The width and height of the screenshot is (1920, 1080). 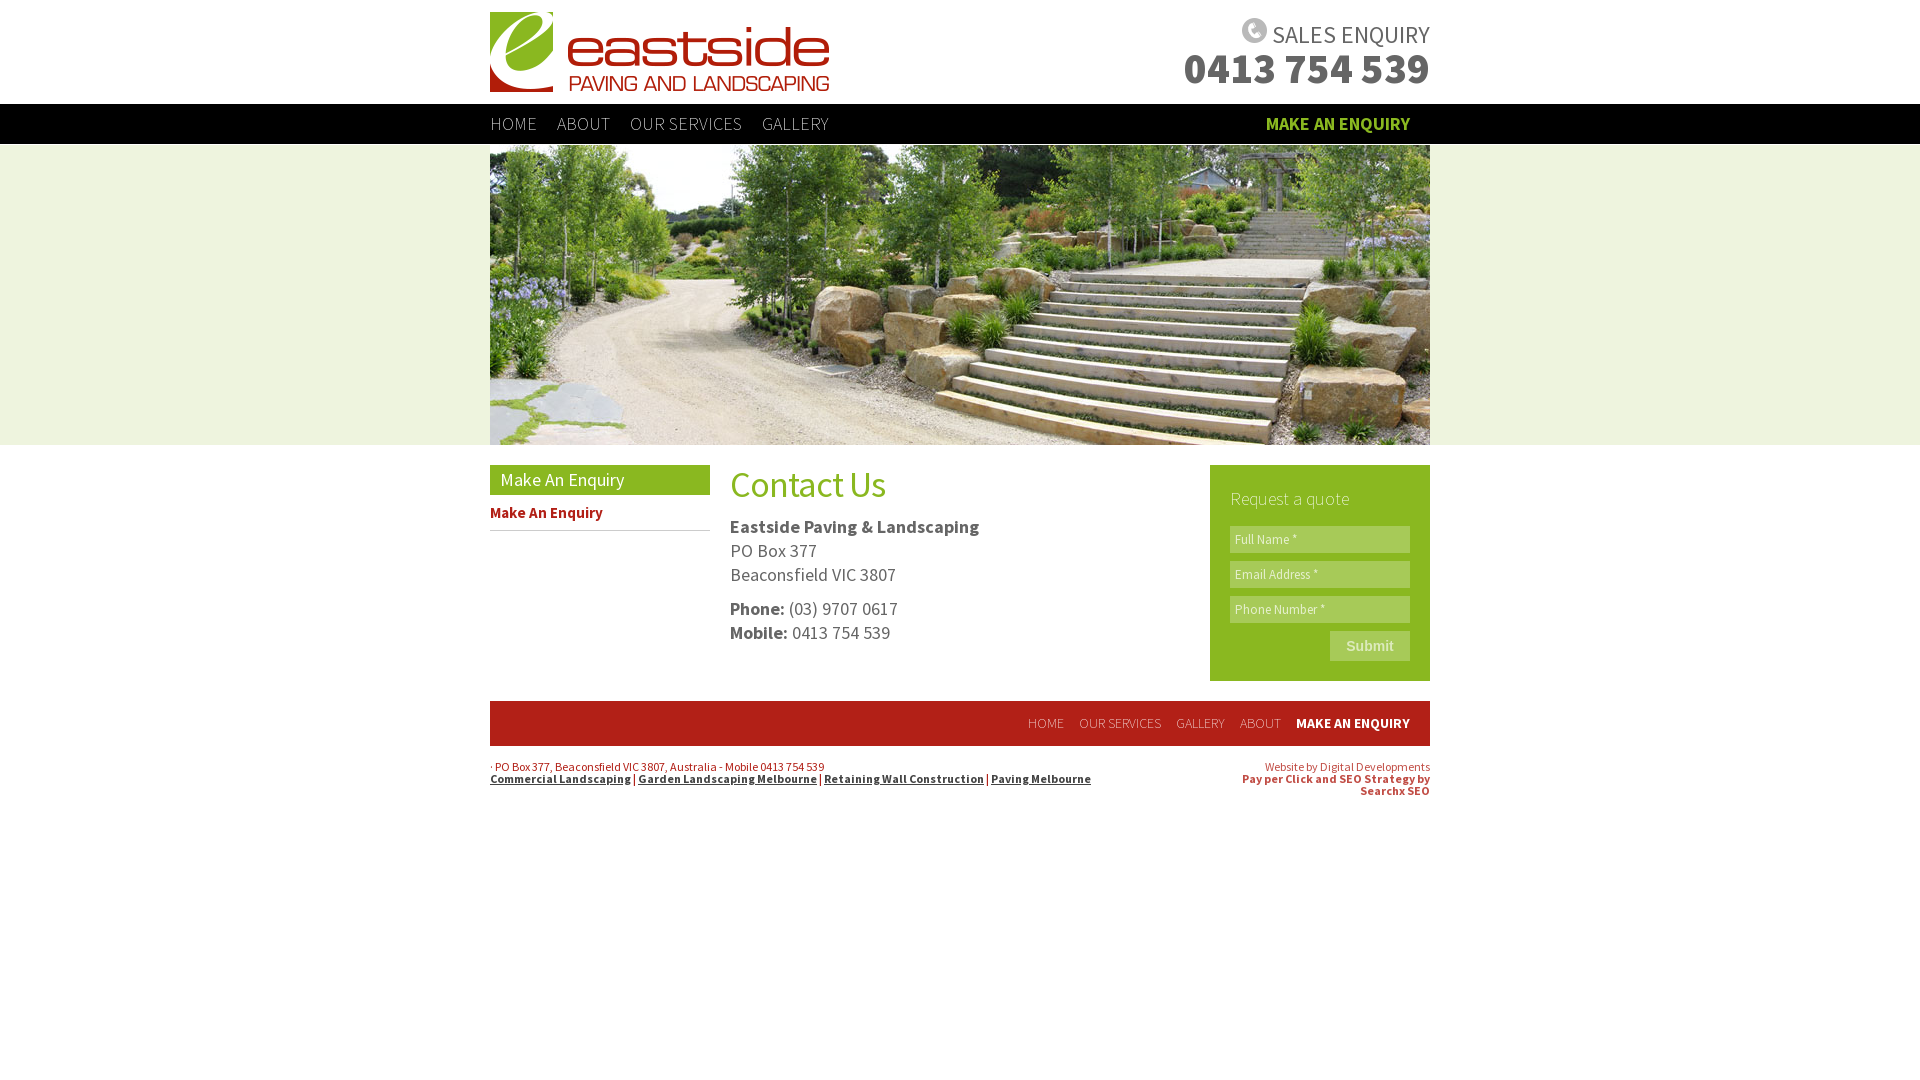 I want to click on Commercial Landscaping, so click(x=560, y=778).